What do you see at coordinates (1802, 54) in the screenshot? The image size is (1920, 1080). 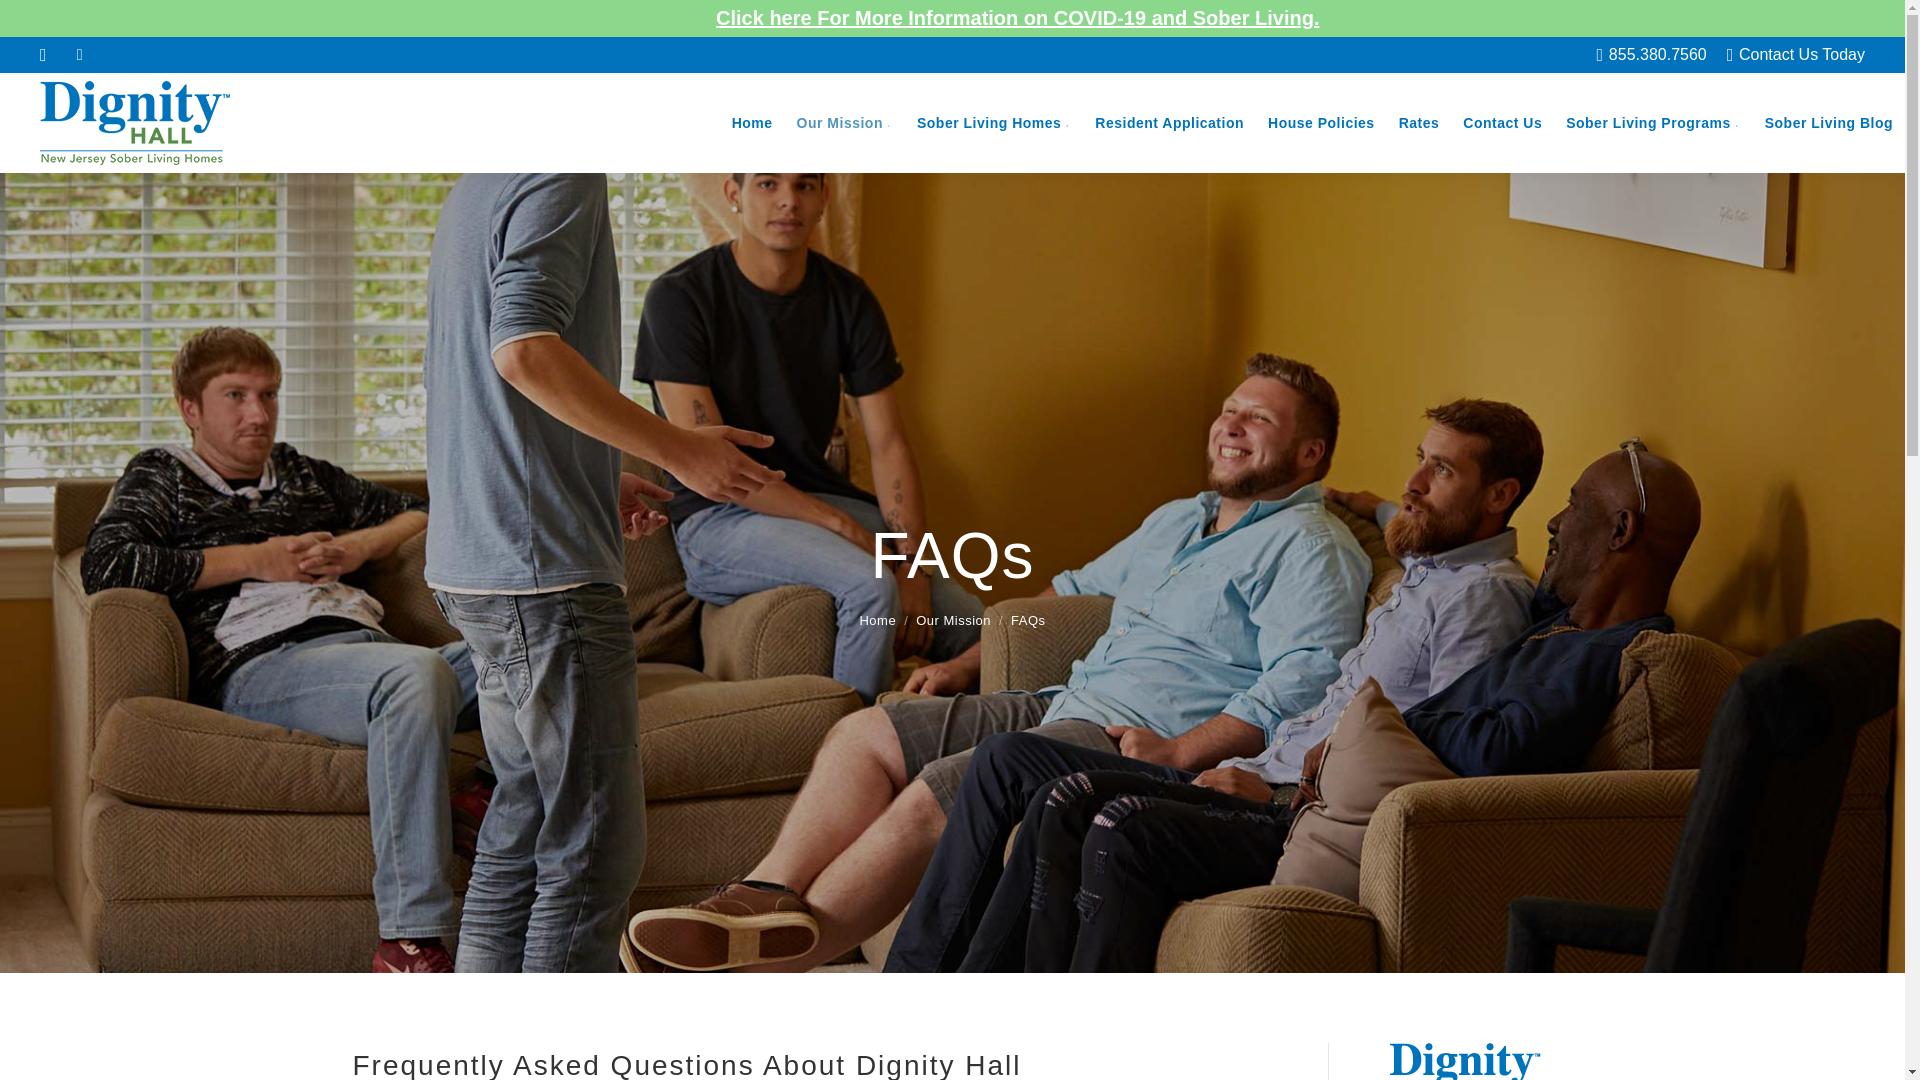 I see `Contact Us Today` at bounding box center [1802, 54].